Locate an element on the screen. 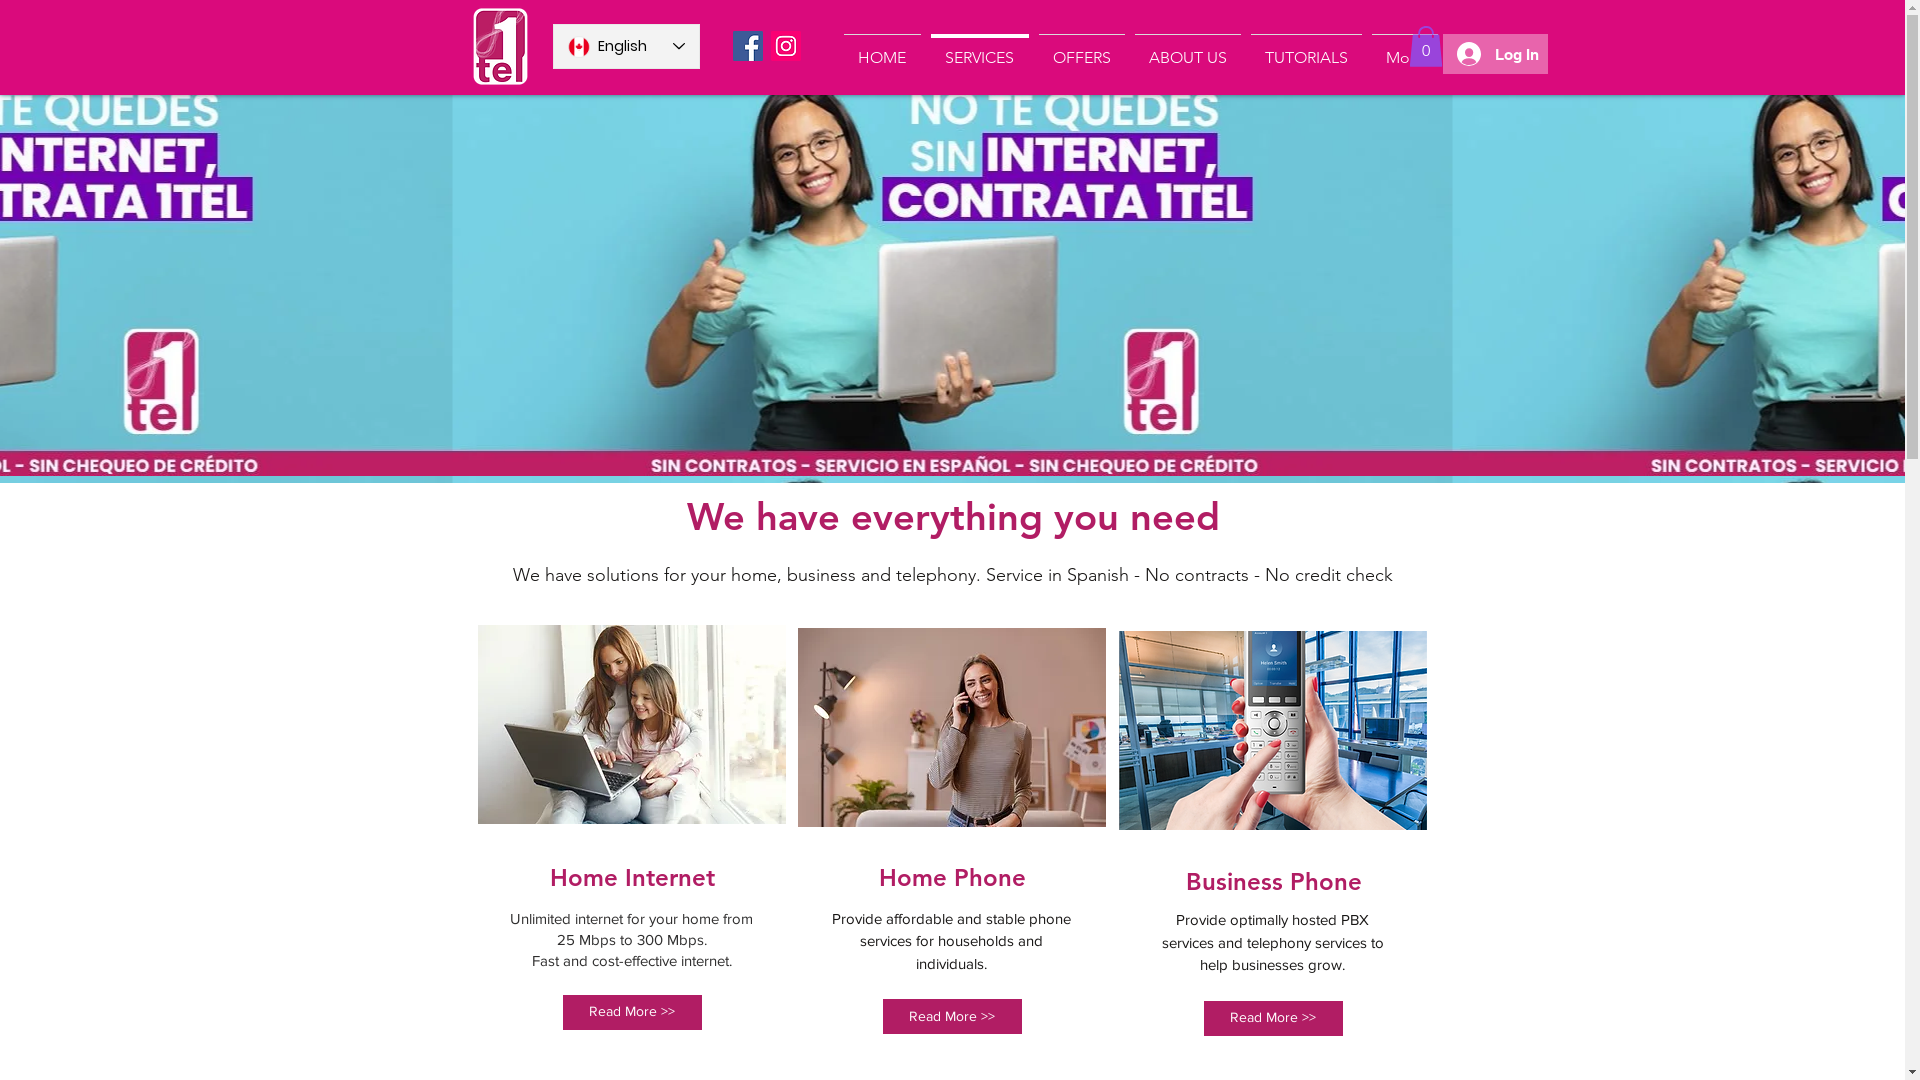 Image resolution: width=1920 pixels, height=1080 pixels. Log In is located at coordinates (1494, 54).